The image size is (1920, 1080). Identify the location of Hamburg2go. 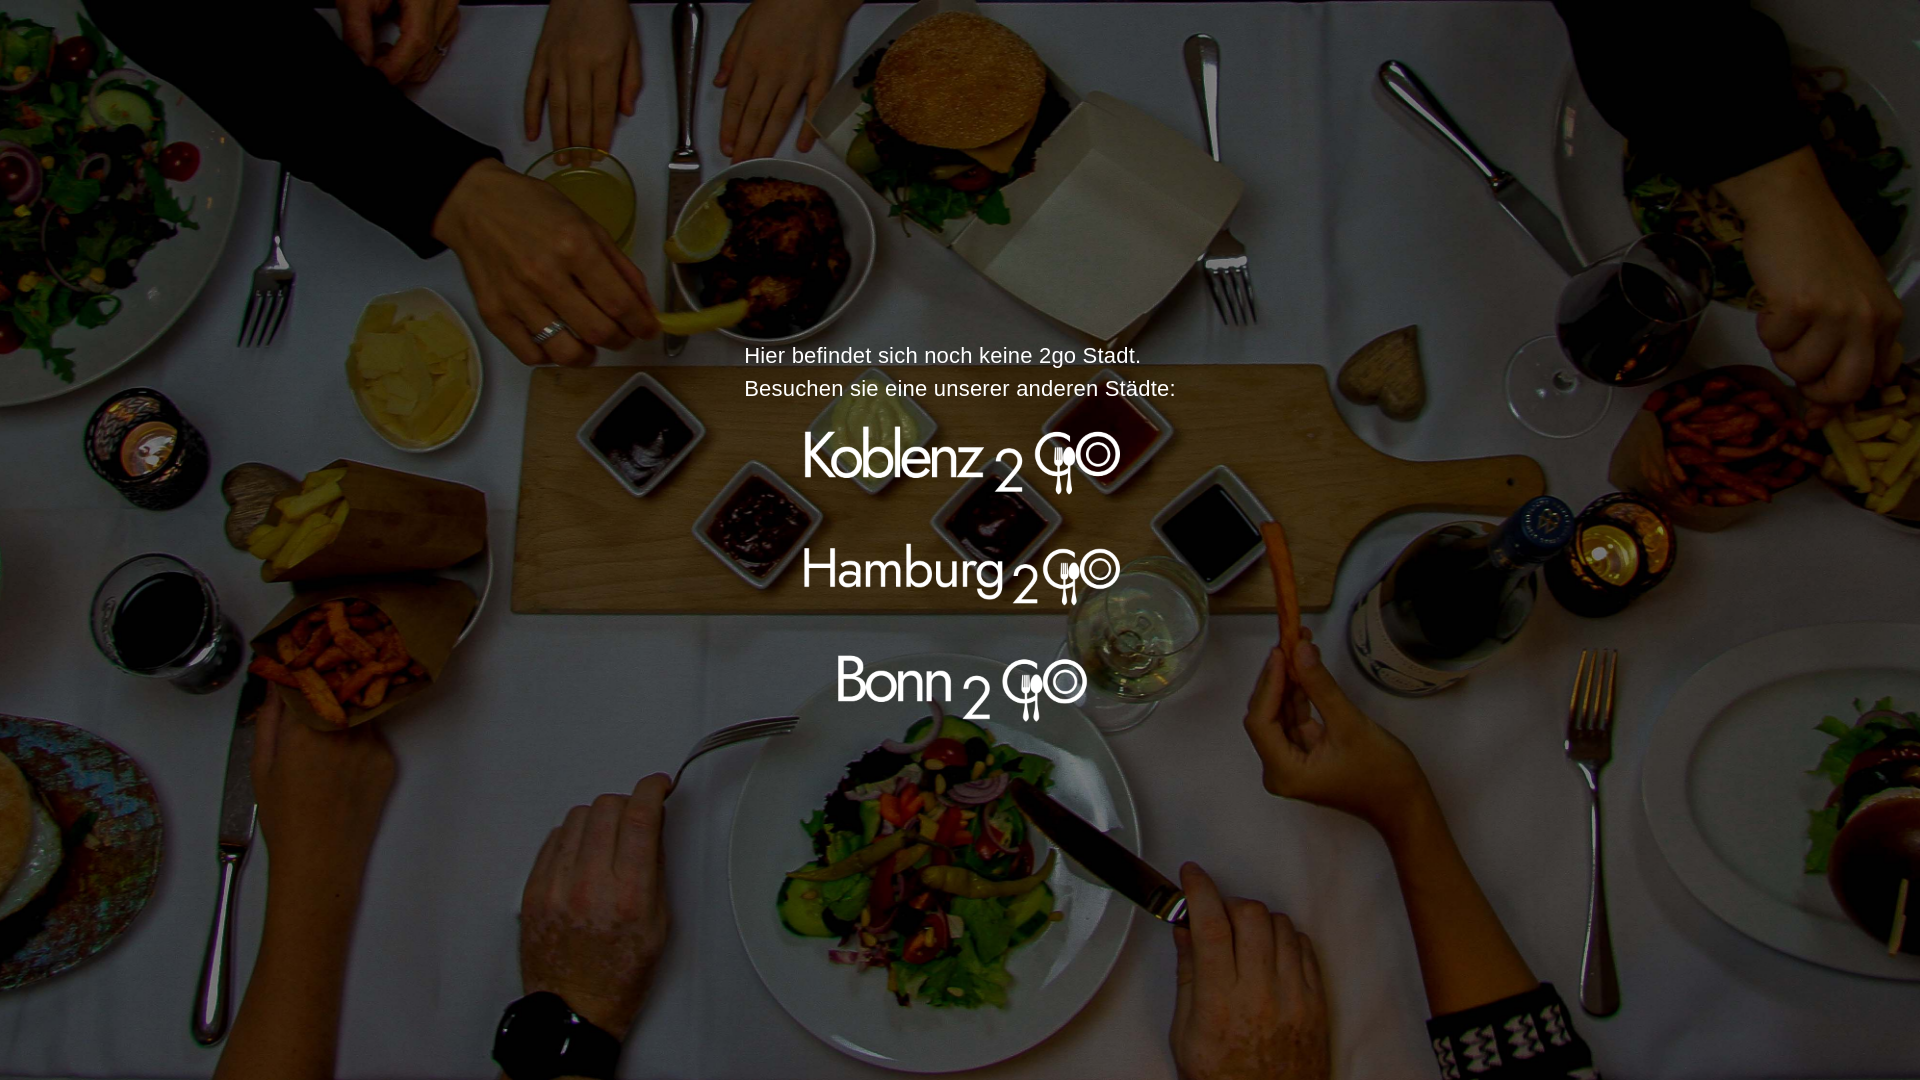
(960, 572).